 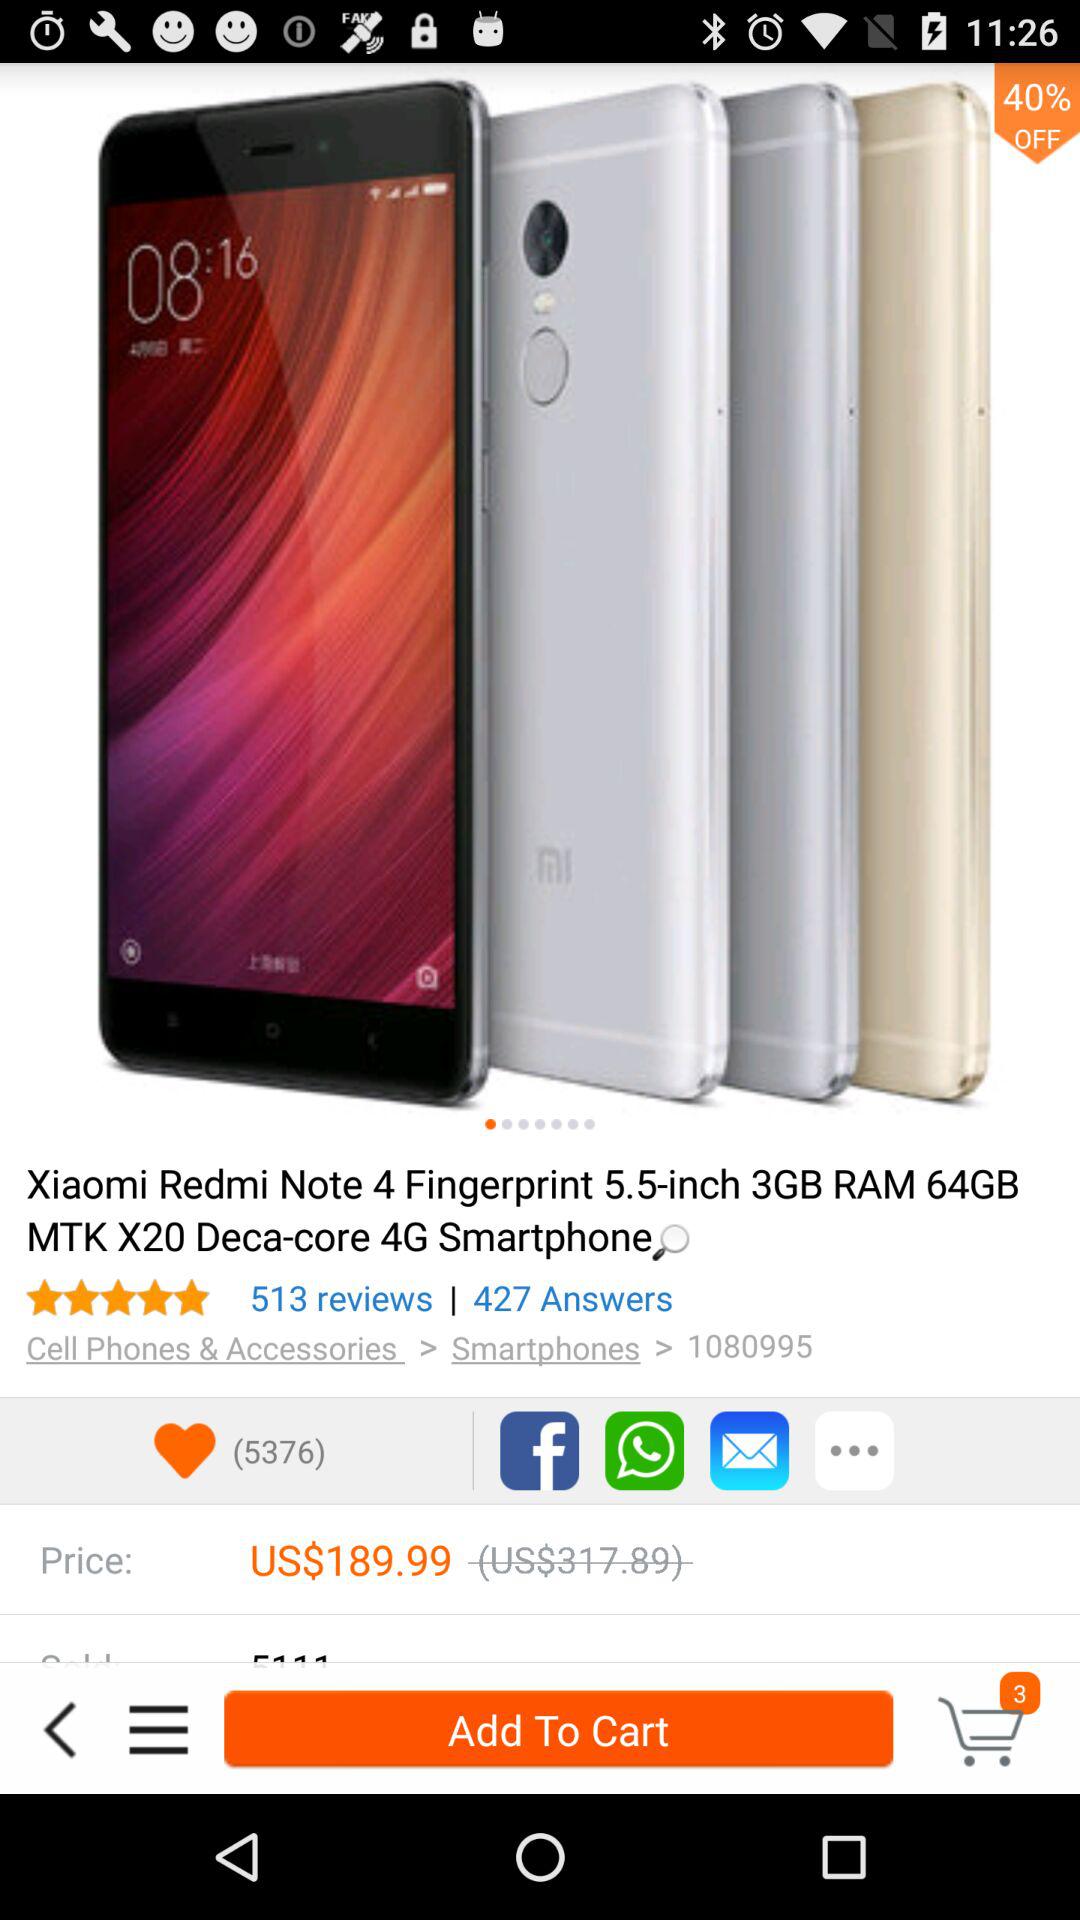 I want to click on share on facebook, so click(x=540, y=1450).